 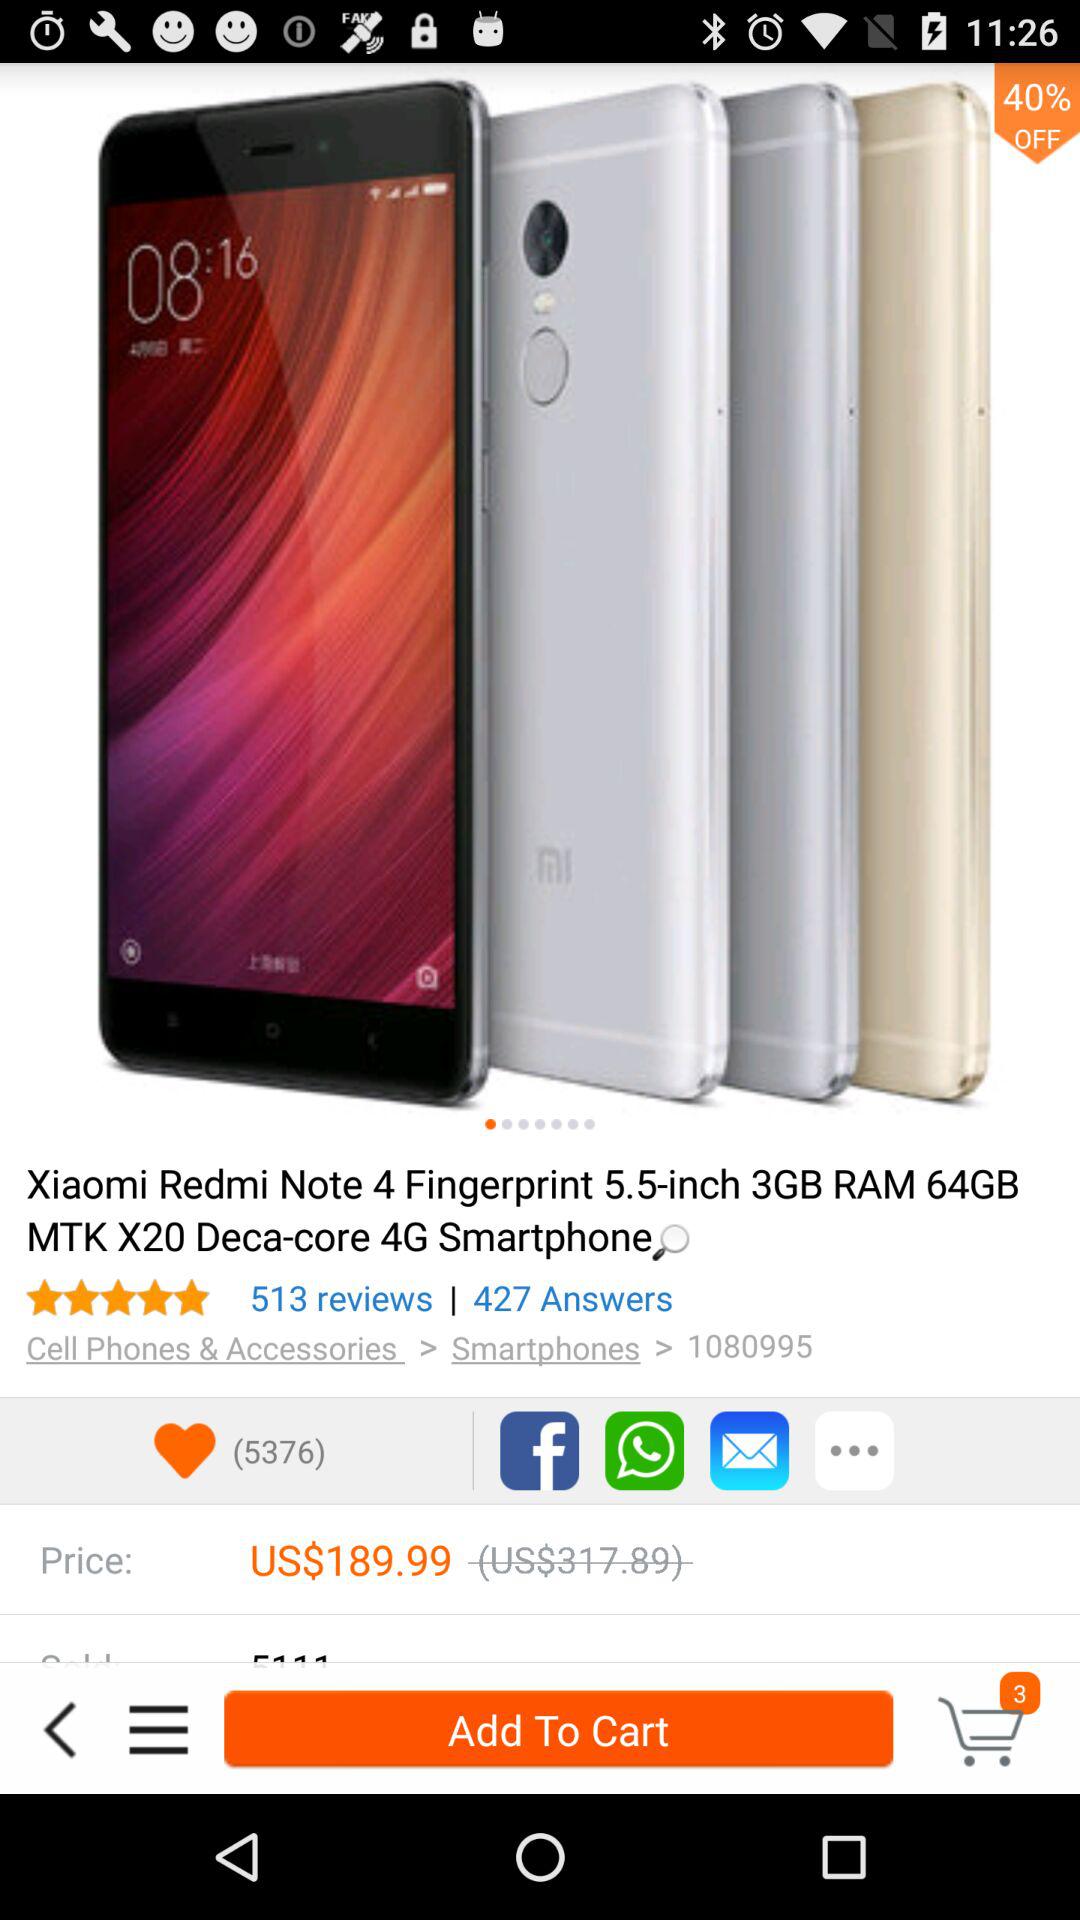 I want to click on share on facebook, so click(x=540, y=1450).